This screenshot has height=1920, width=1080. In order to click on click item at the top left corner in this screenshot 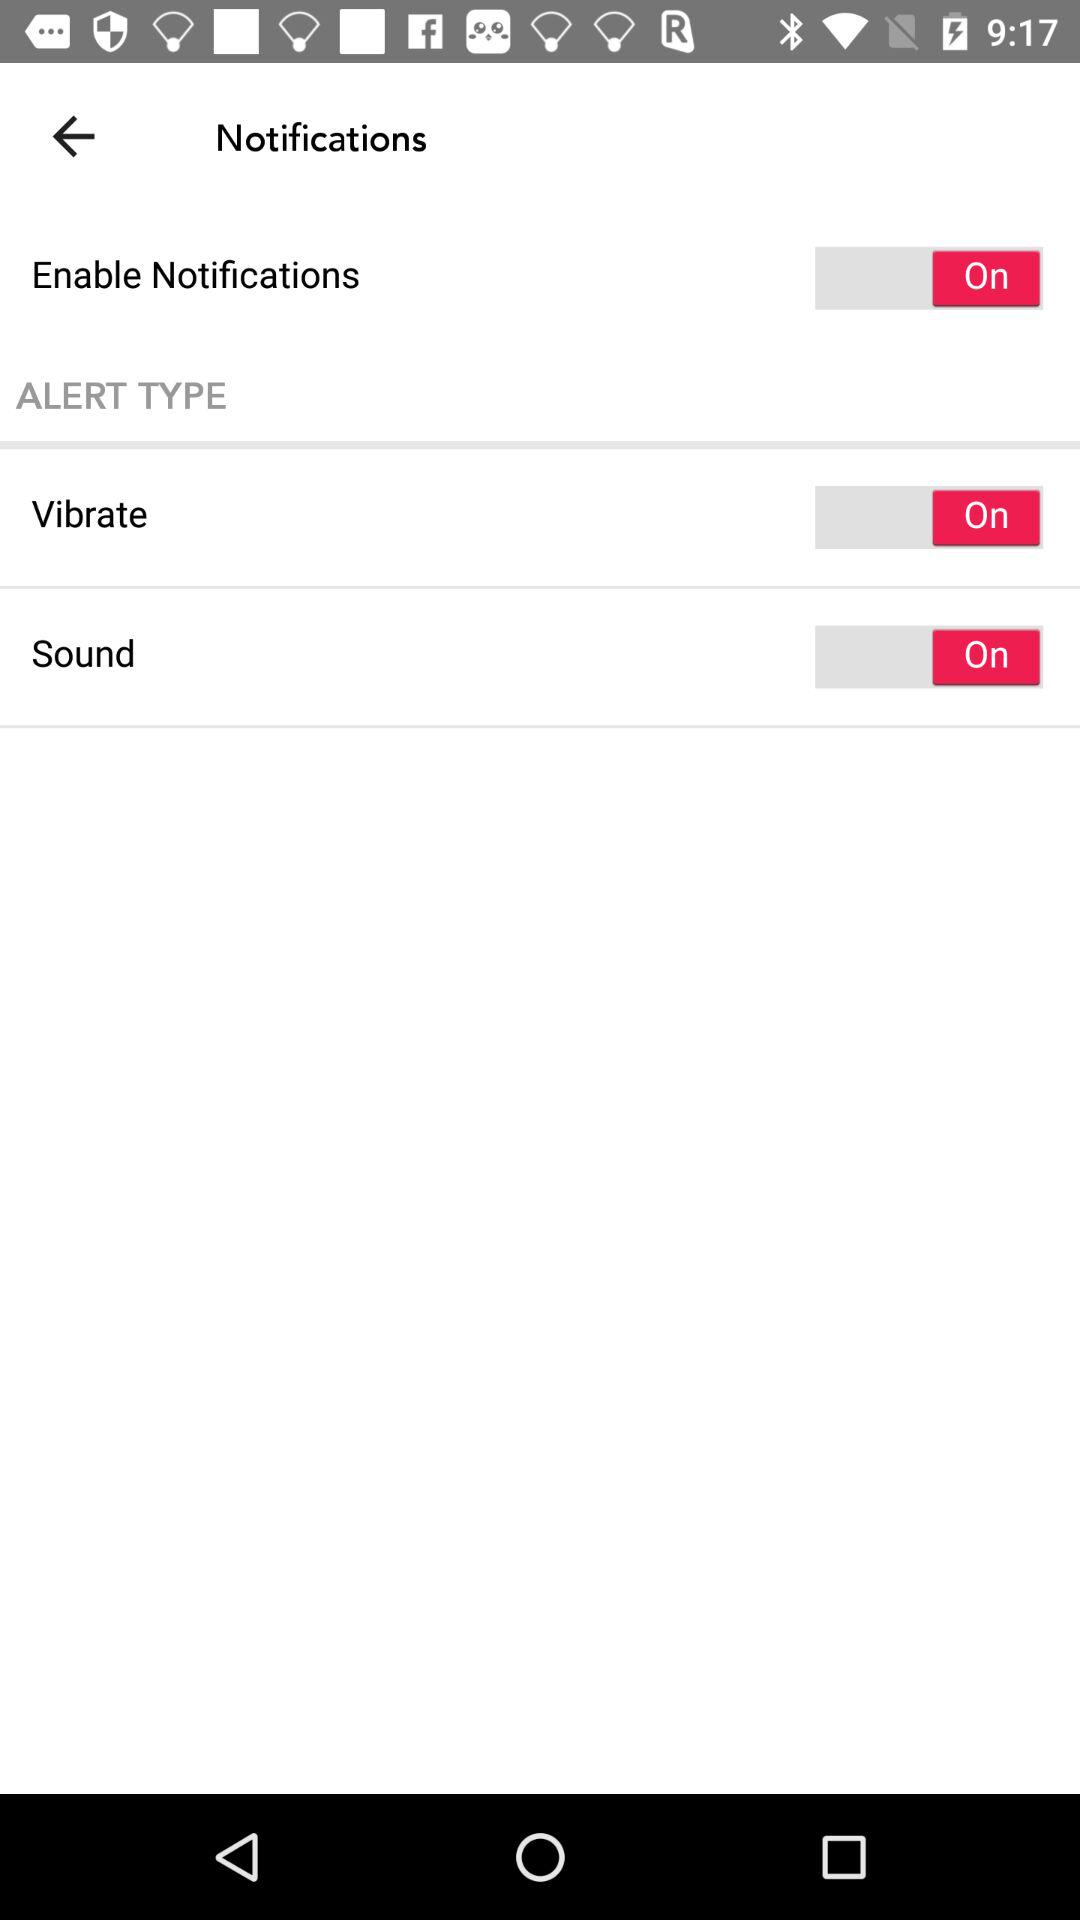, I will do `click(73, 136)`.